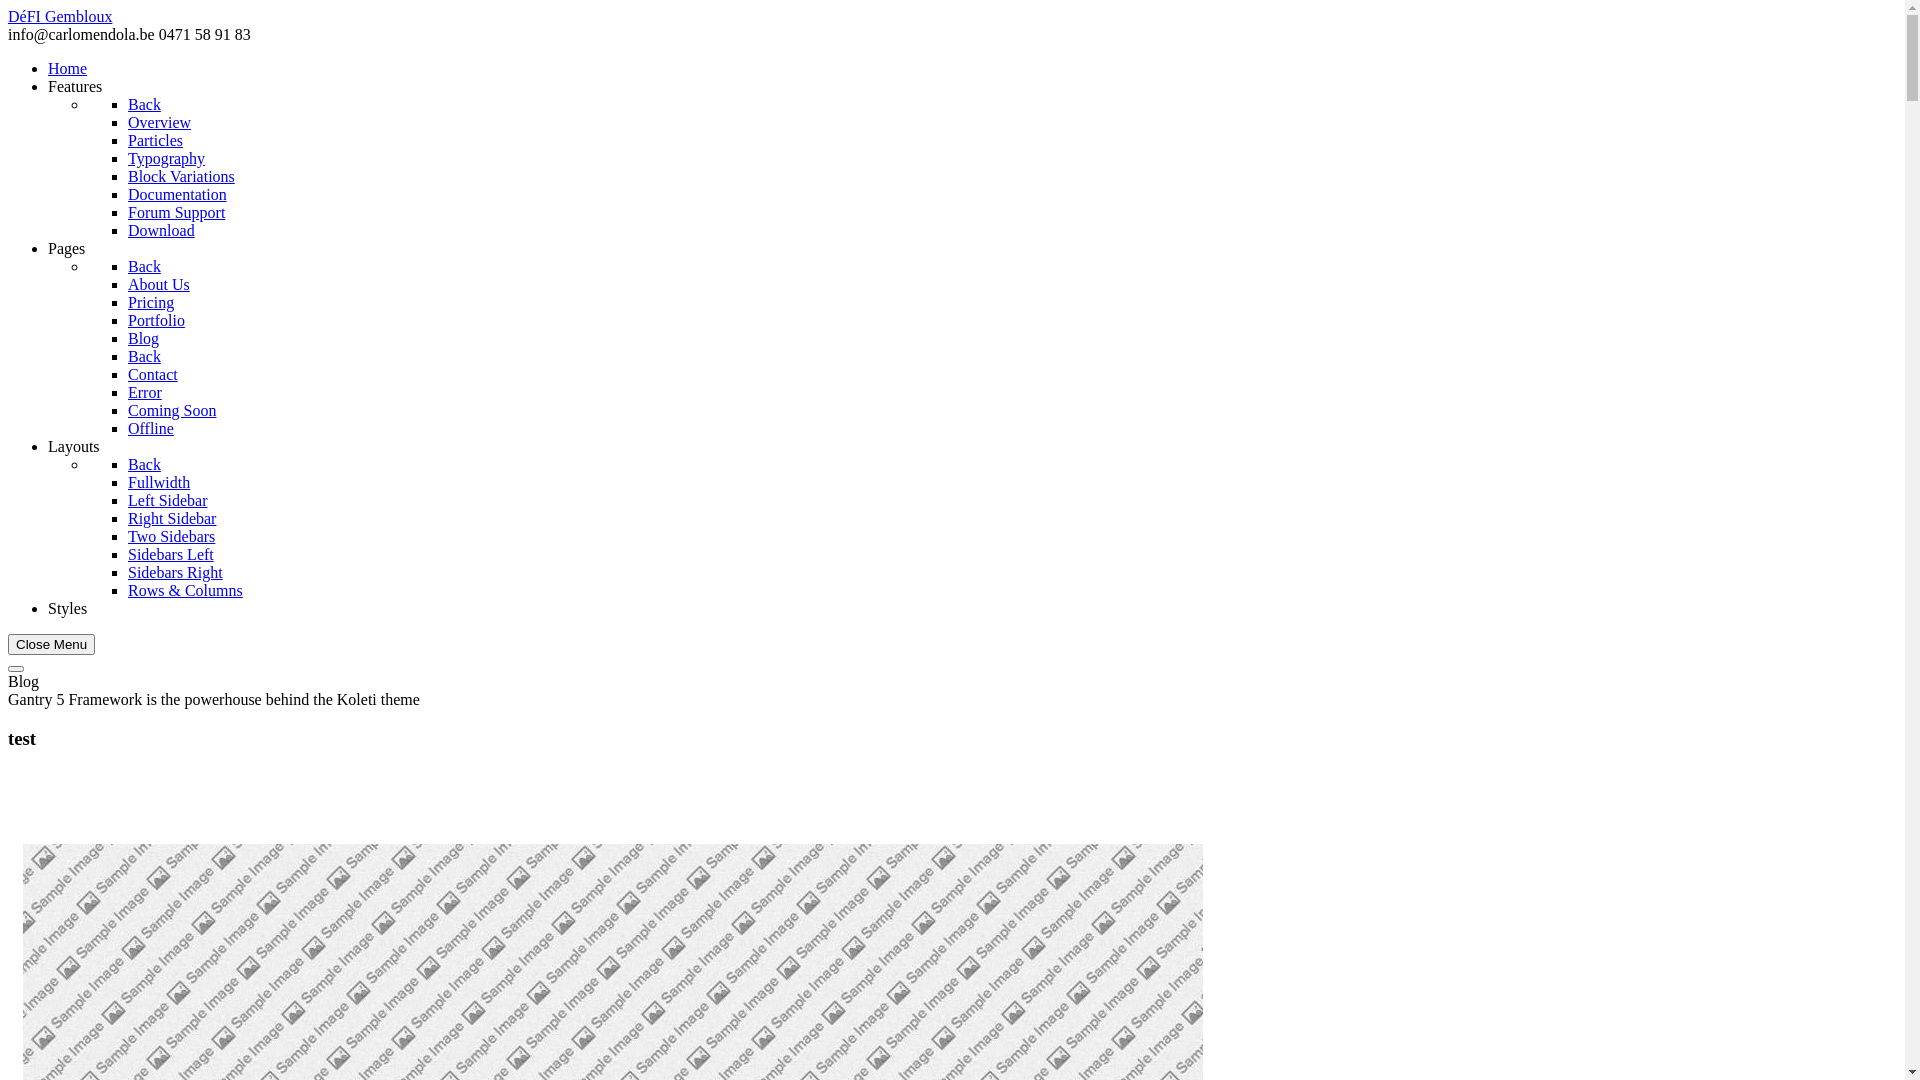  Describe the element at coordinates (186, 590) in the screenshot. I see `Rows & Columns` at that location.